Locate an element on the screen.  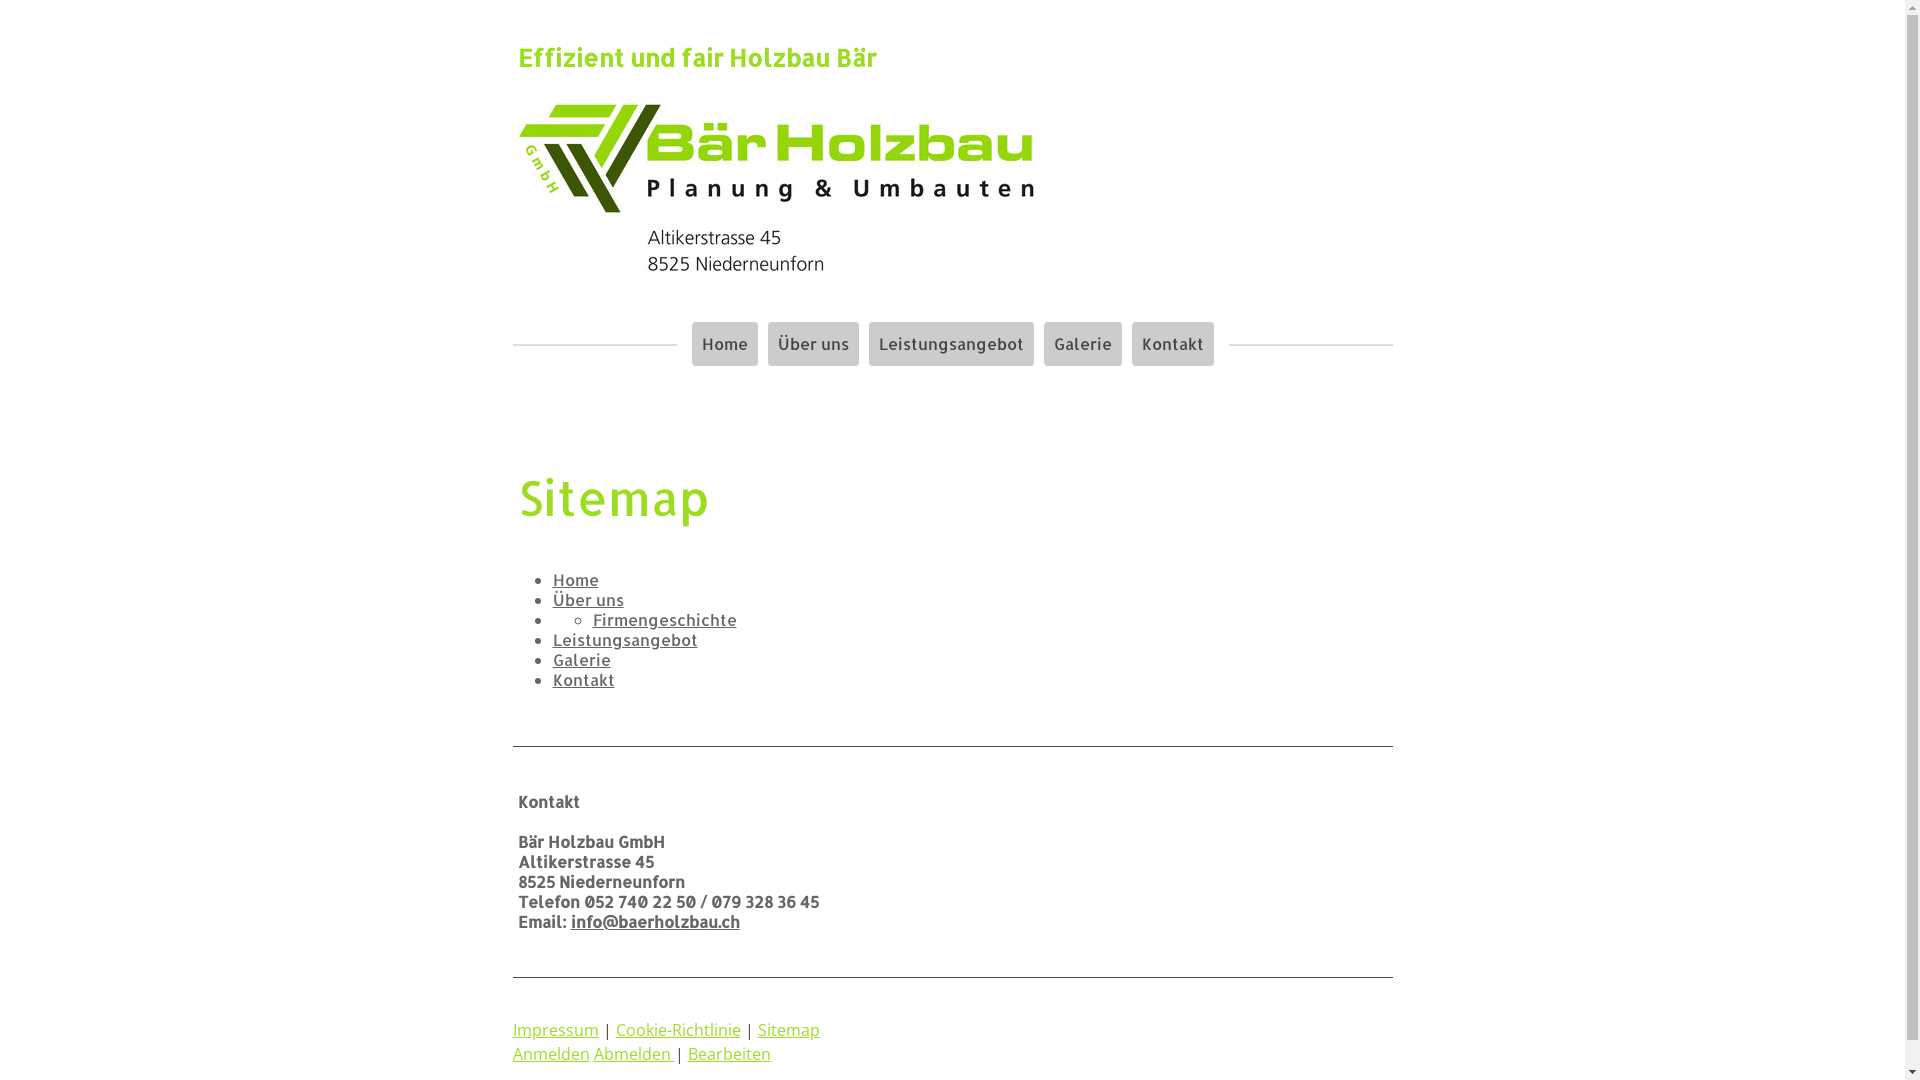
info@baerholzbau.ch is located at coordinates (654, 922).